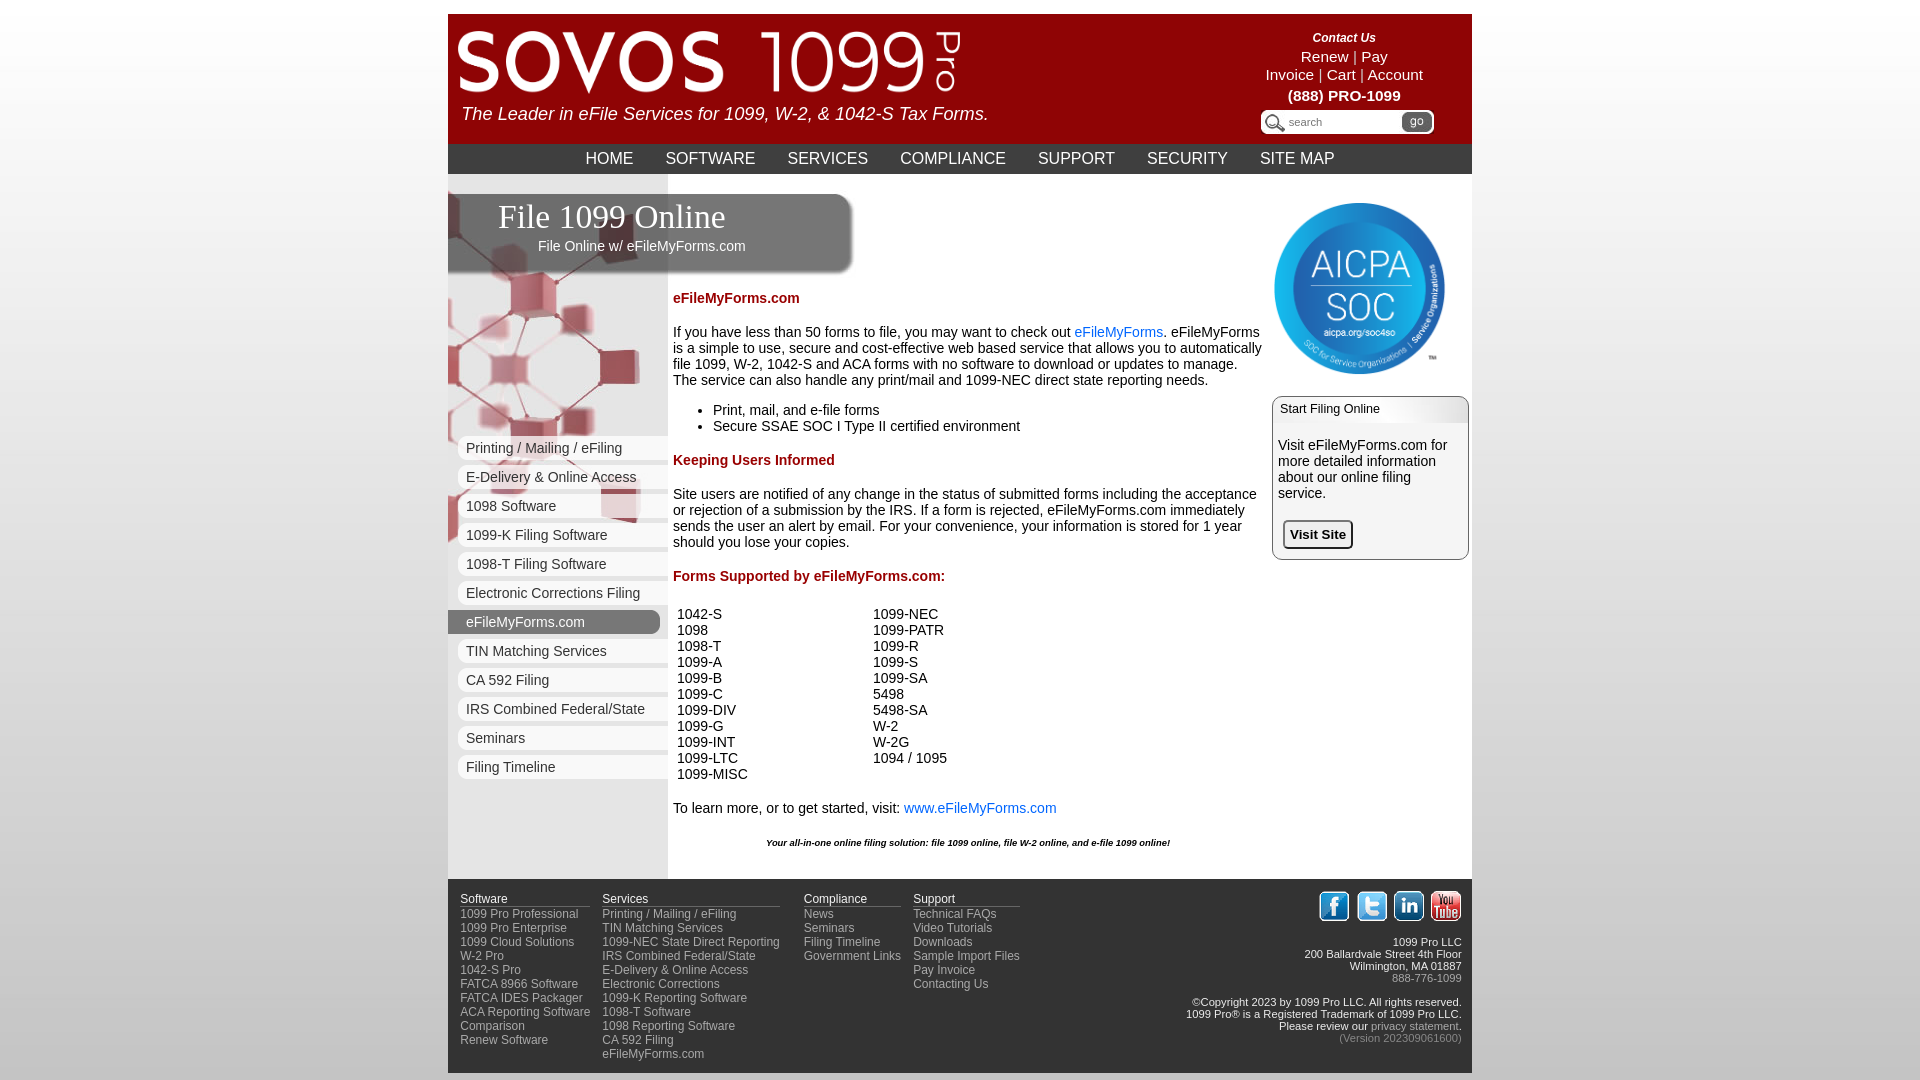 Image resolution: width=1920 pixels, height=1080 pixels. Describe the element at coordinates (819, 914) in the screenshot. I see `News` at that location.